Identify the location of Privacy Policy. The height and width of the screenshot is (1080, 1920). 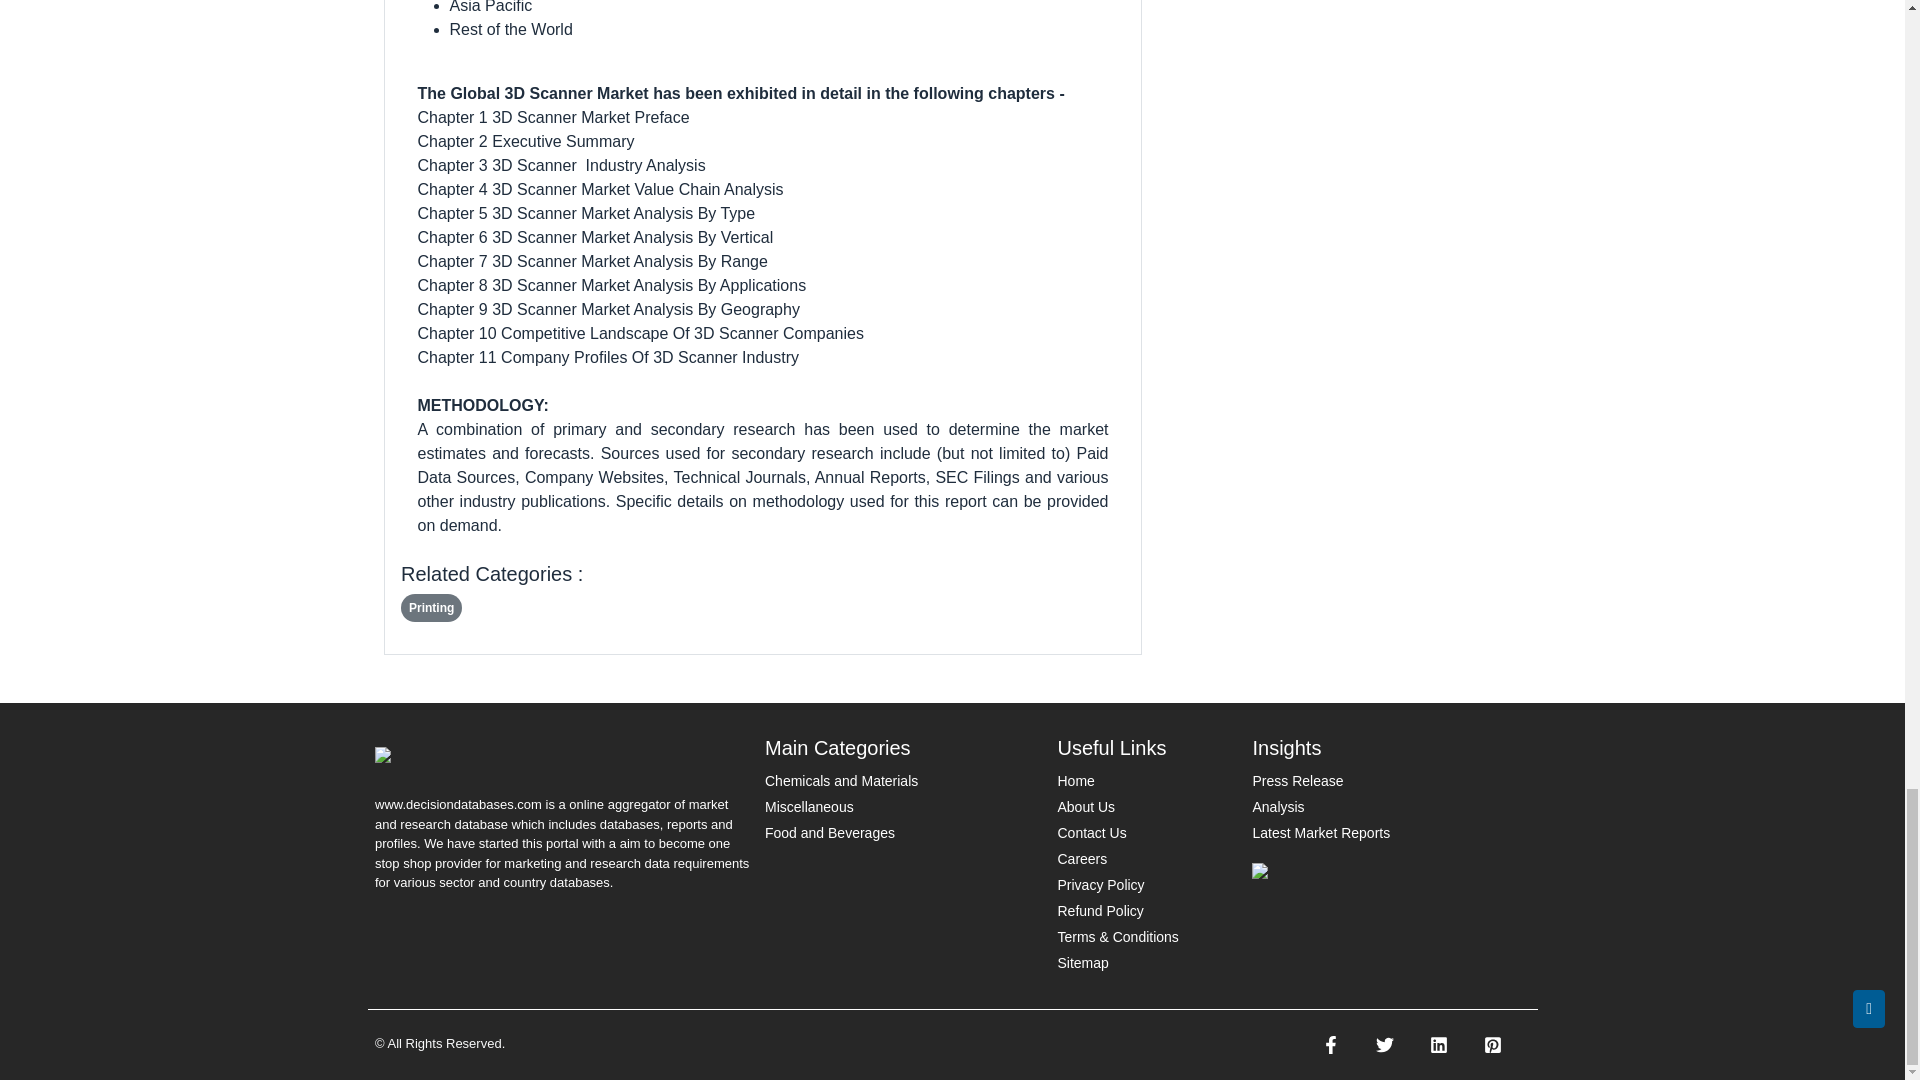
(1100, 884).